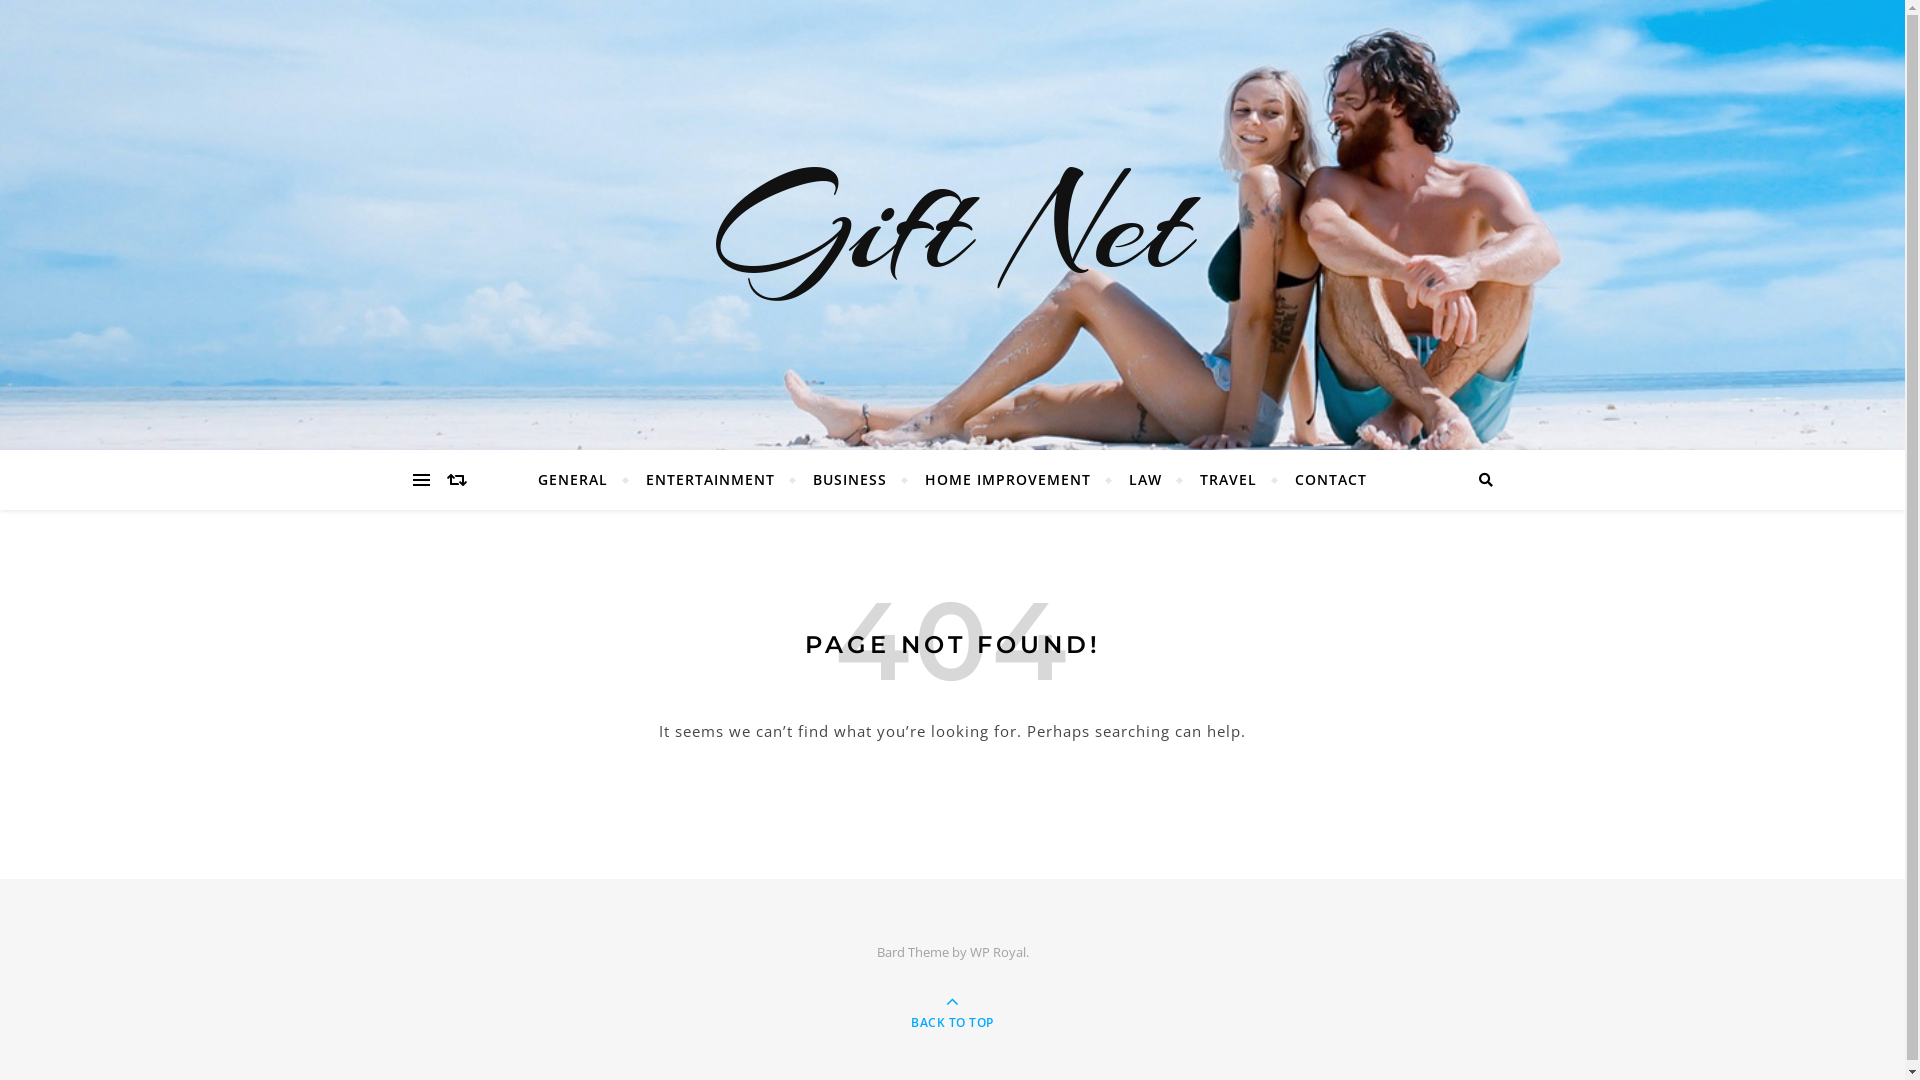  Describe the element at coordinates (1146, 480) in the screenshot. I see `LAW` at that location.